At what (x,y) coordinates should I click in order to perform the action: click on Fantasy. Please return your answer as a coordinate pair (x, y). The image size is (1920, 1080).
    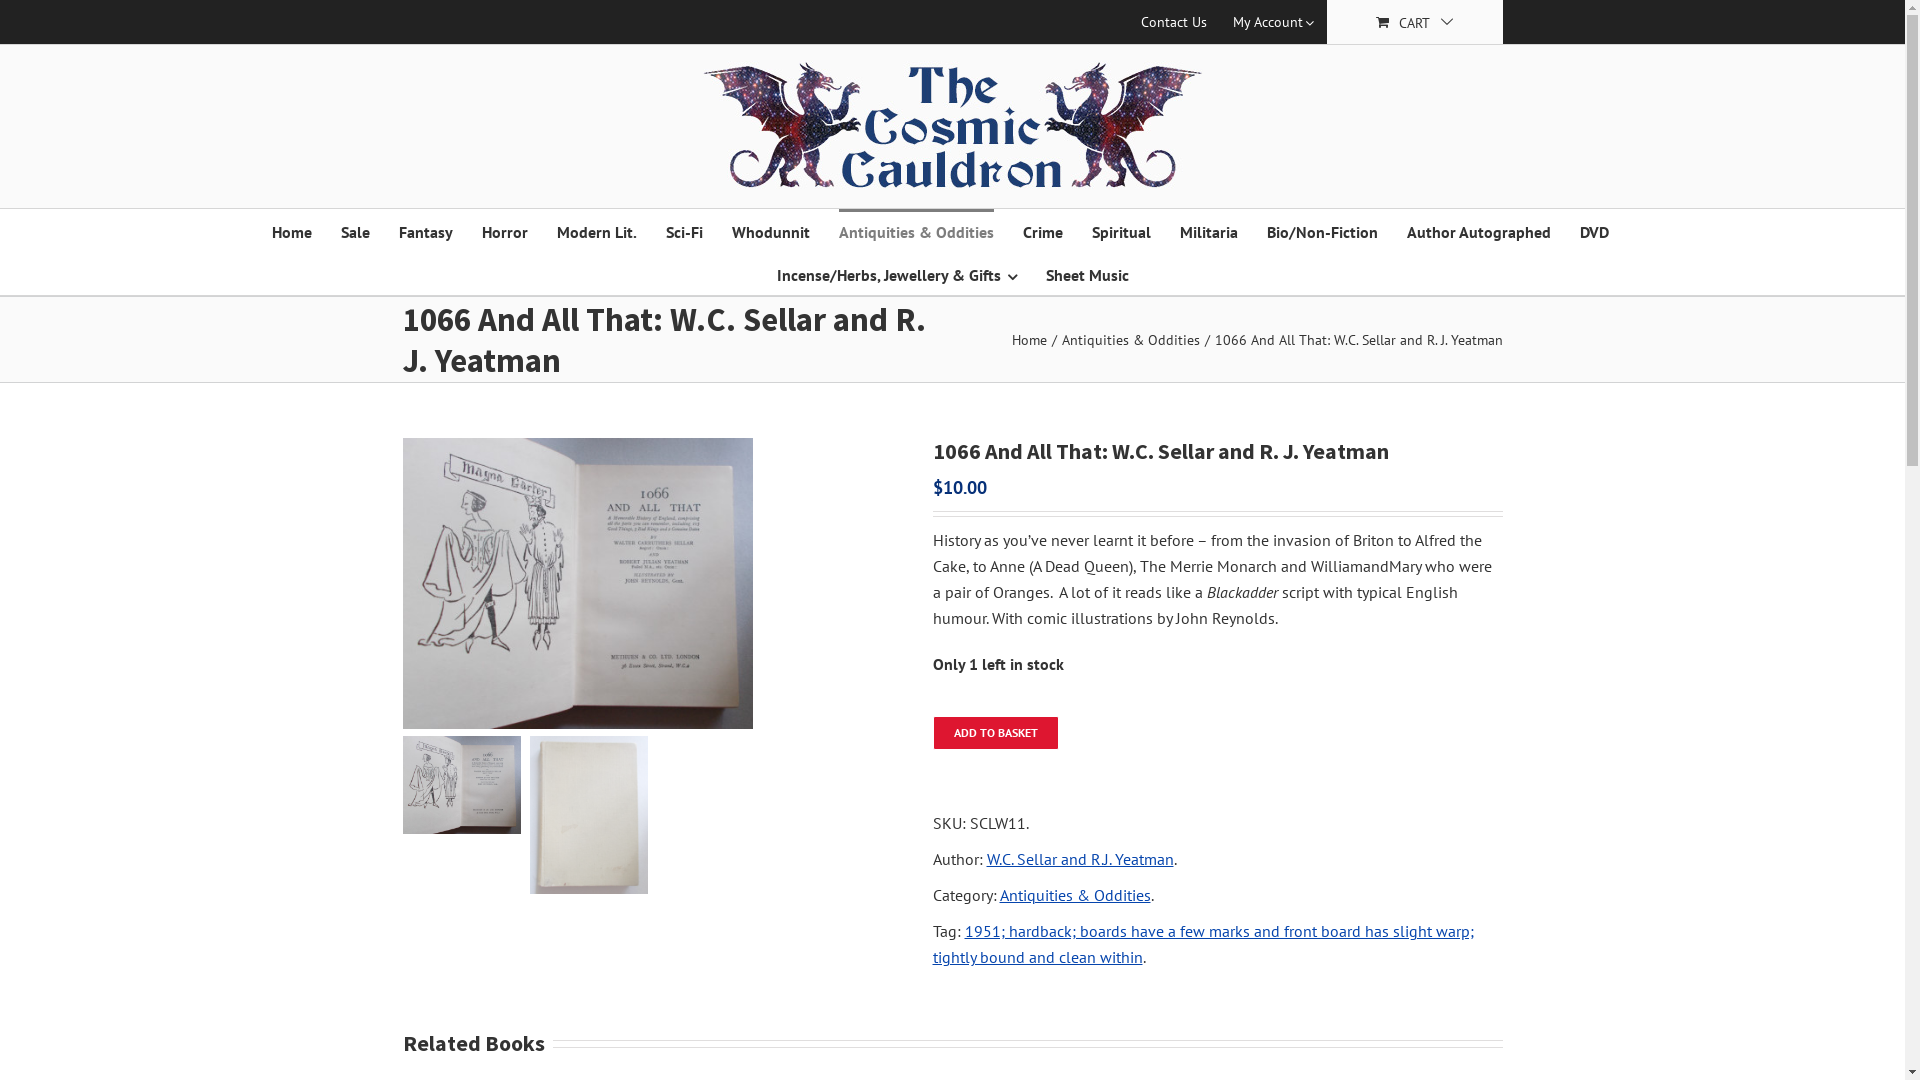
    Looking at the image, I should click on (425, 230).